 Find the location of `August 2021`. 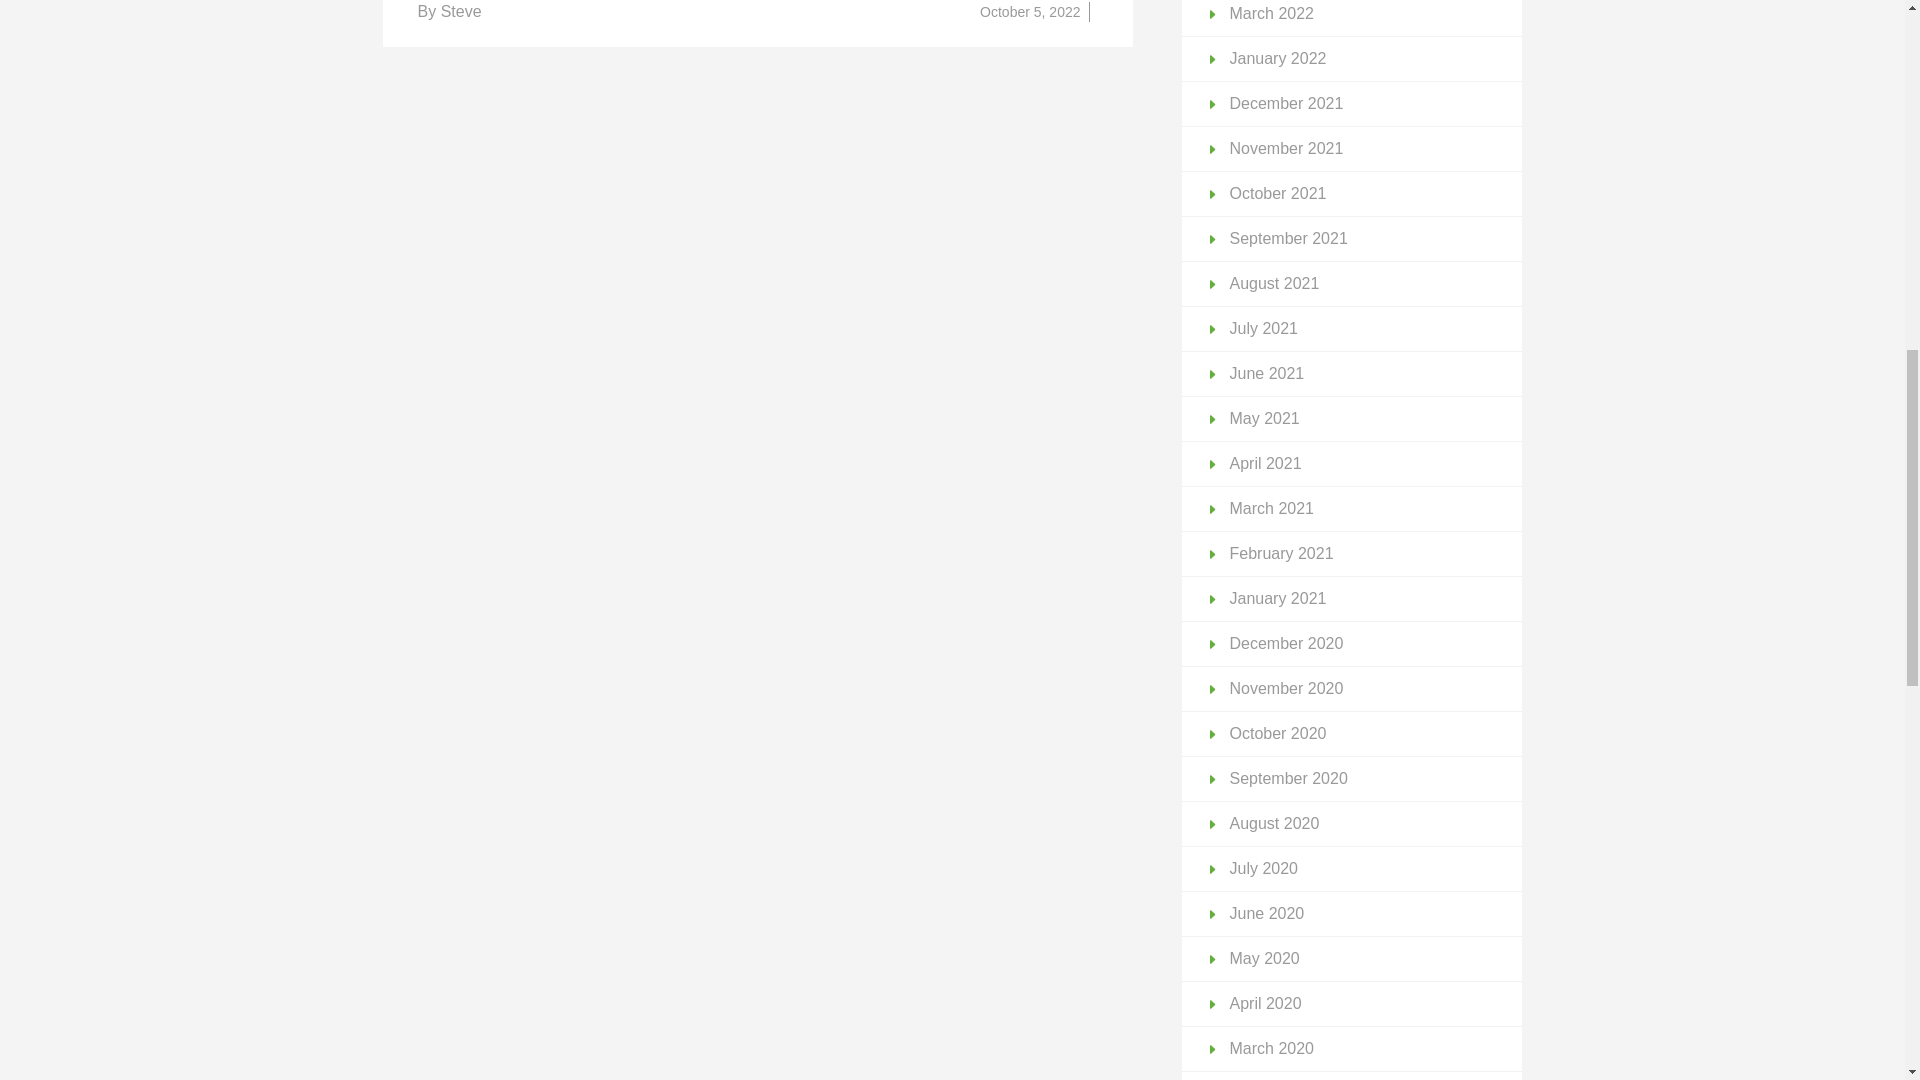

August 2021 is located at coordinates (1275, 283).